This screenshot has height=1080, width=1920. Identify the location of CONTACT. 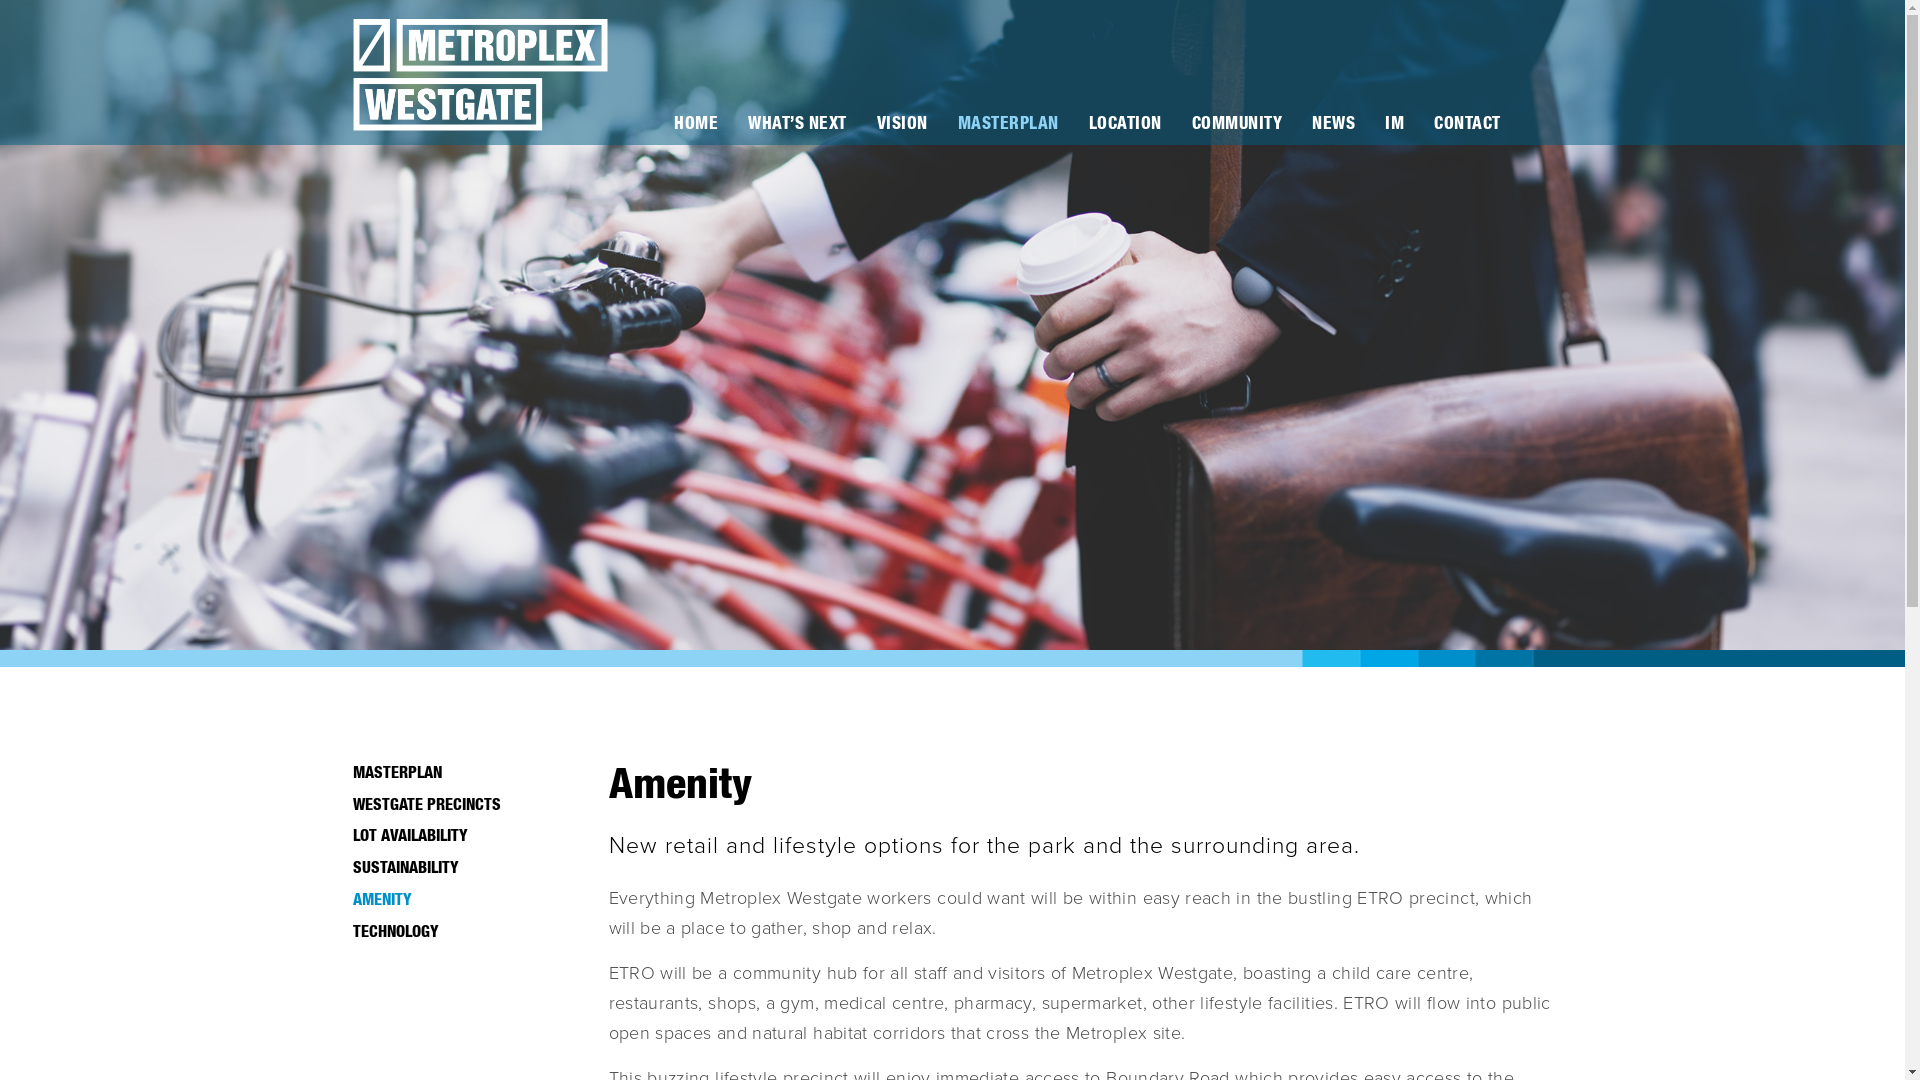
(1468, 124).